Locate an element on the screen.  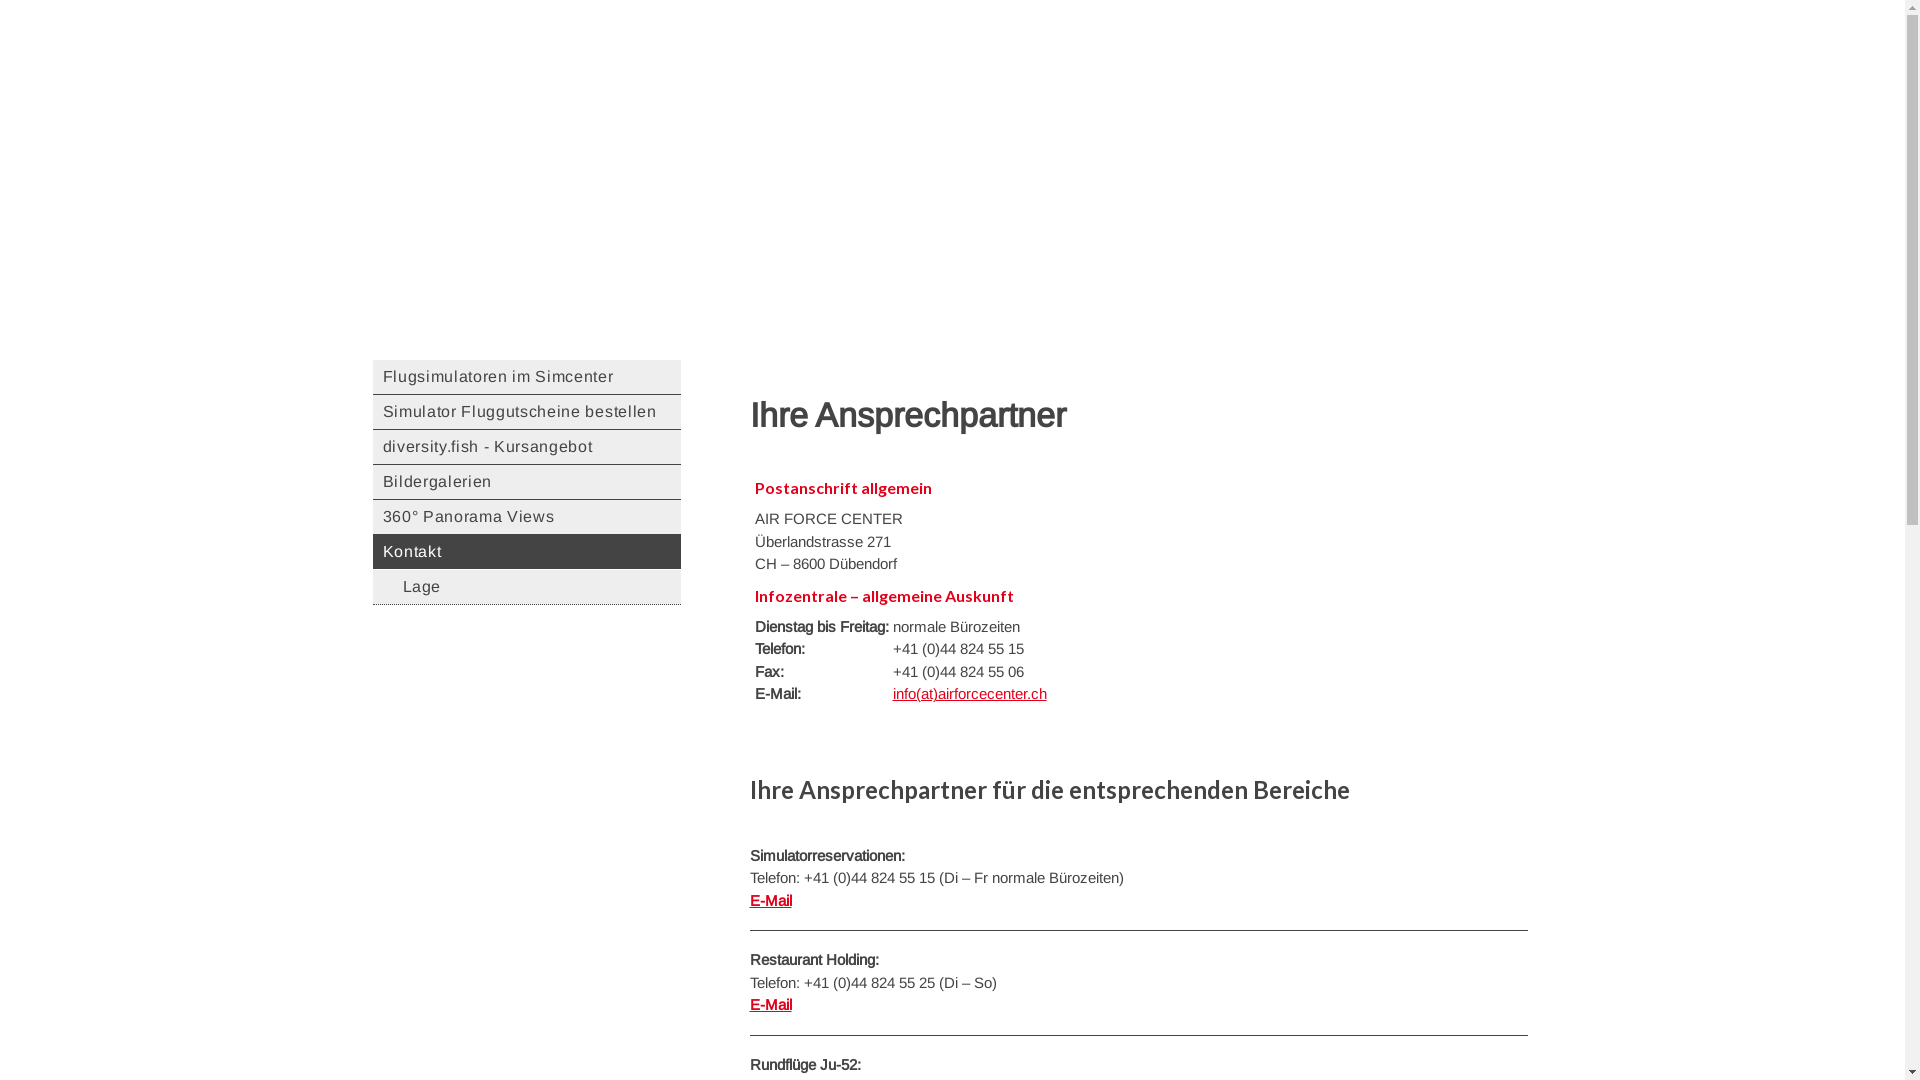
info(at)airforcecenter.ch is located at coordinates (969, 694).